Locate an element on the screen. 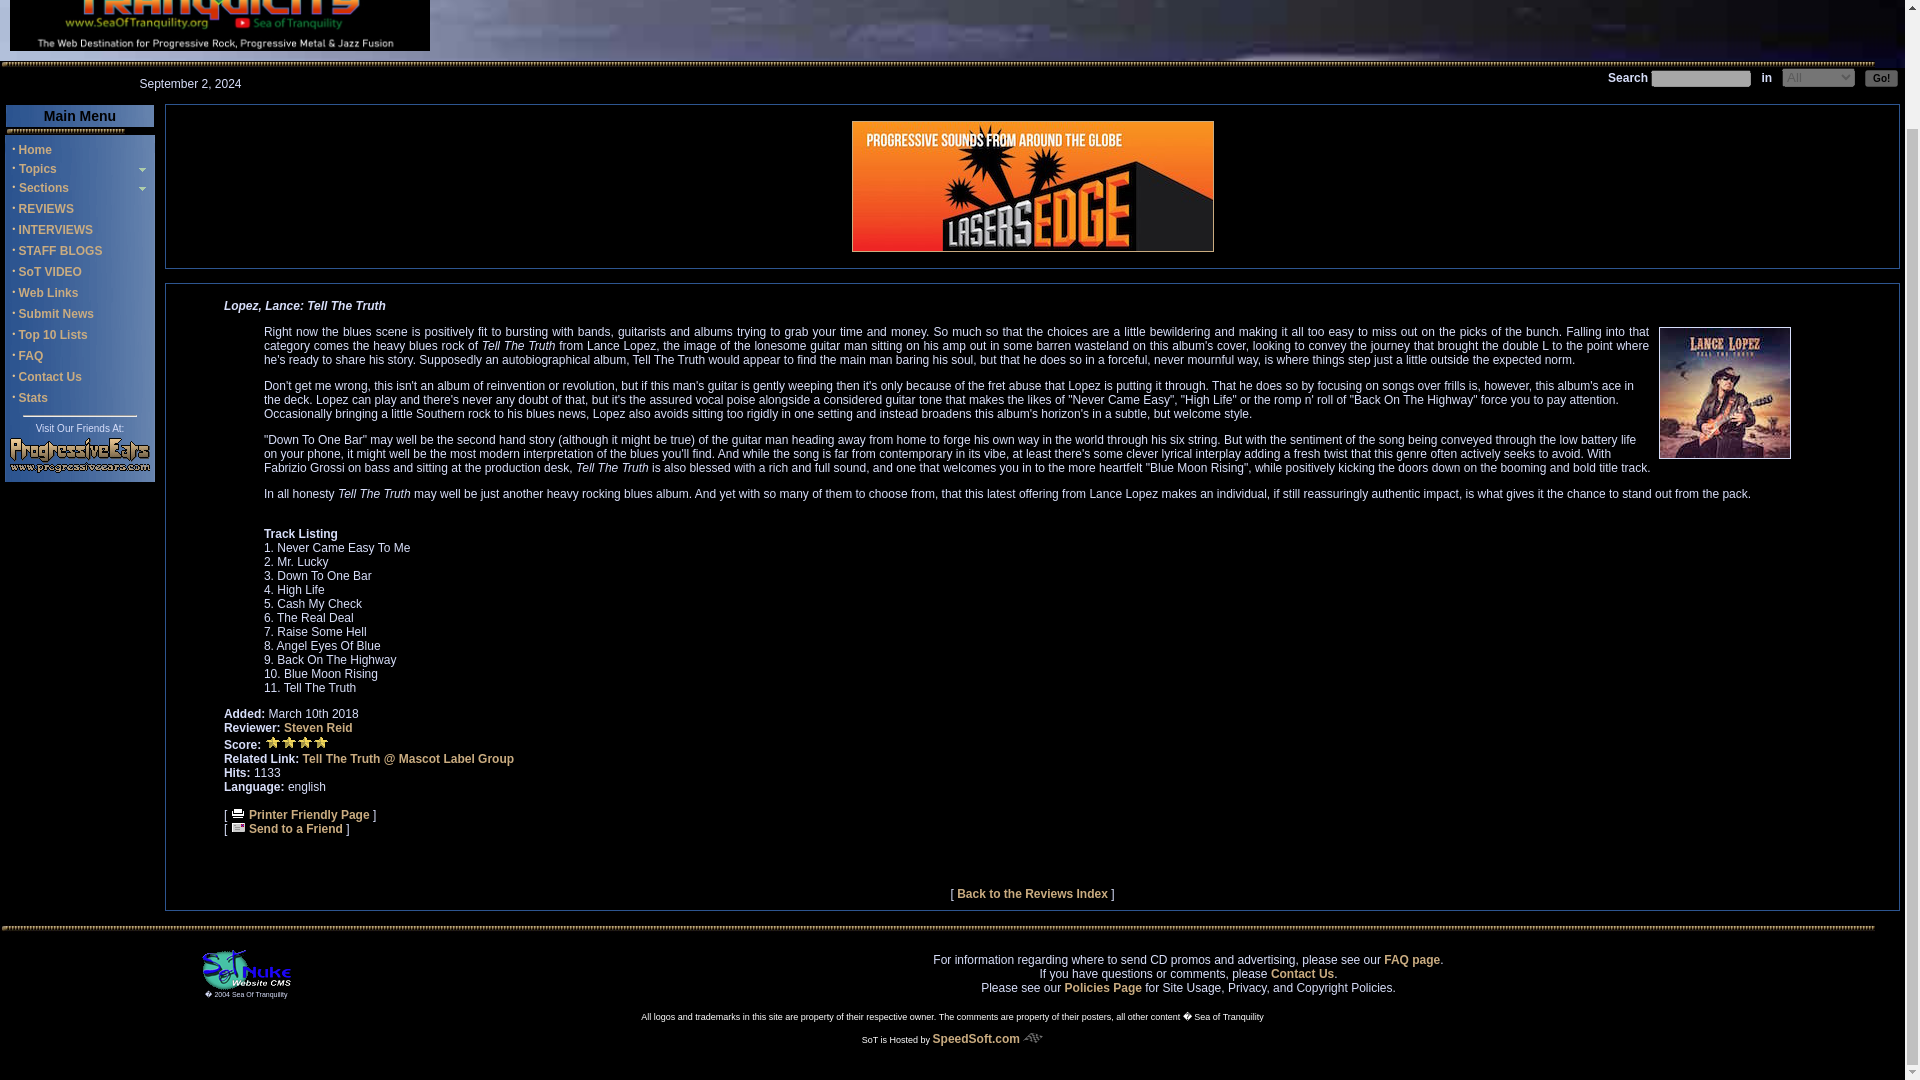 The width and height of the screenshot is (1920, 1080). STAFF BLOGS is located at coordinates (61, 251).